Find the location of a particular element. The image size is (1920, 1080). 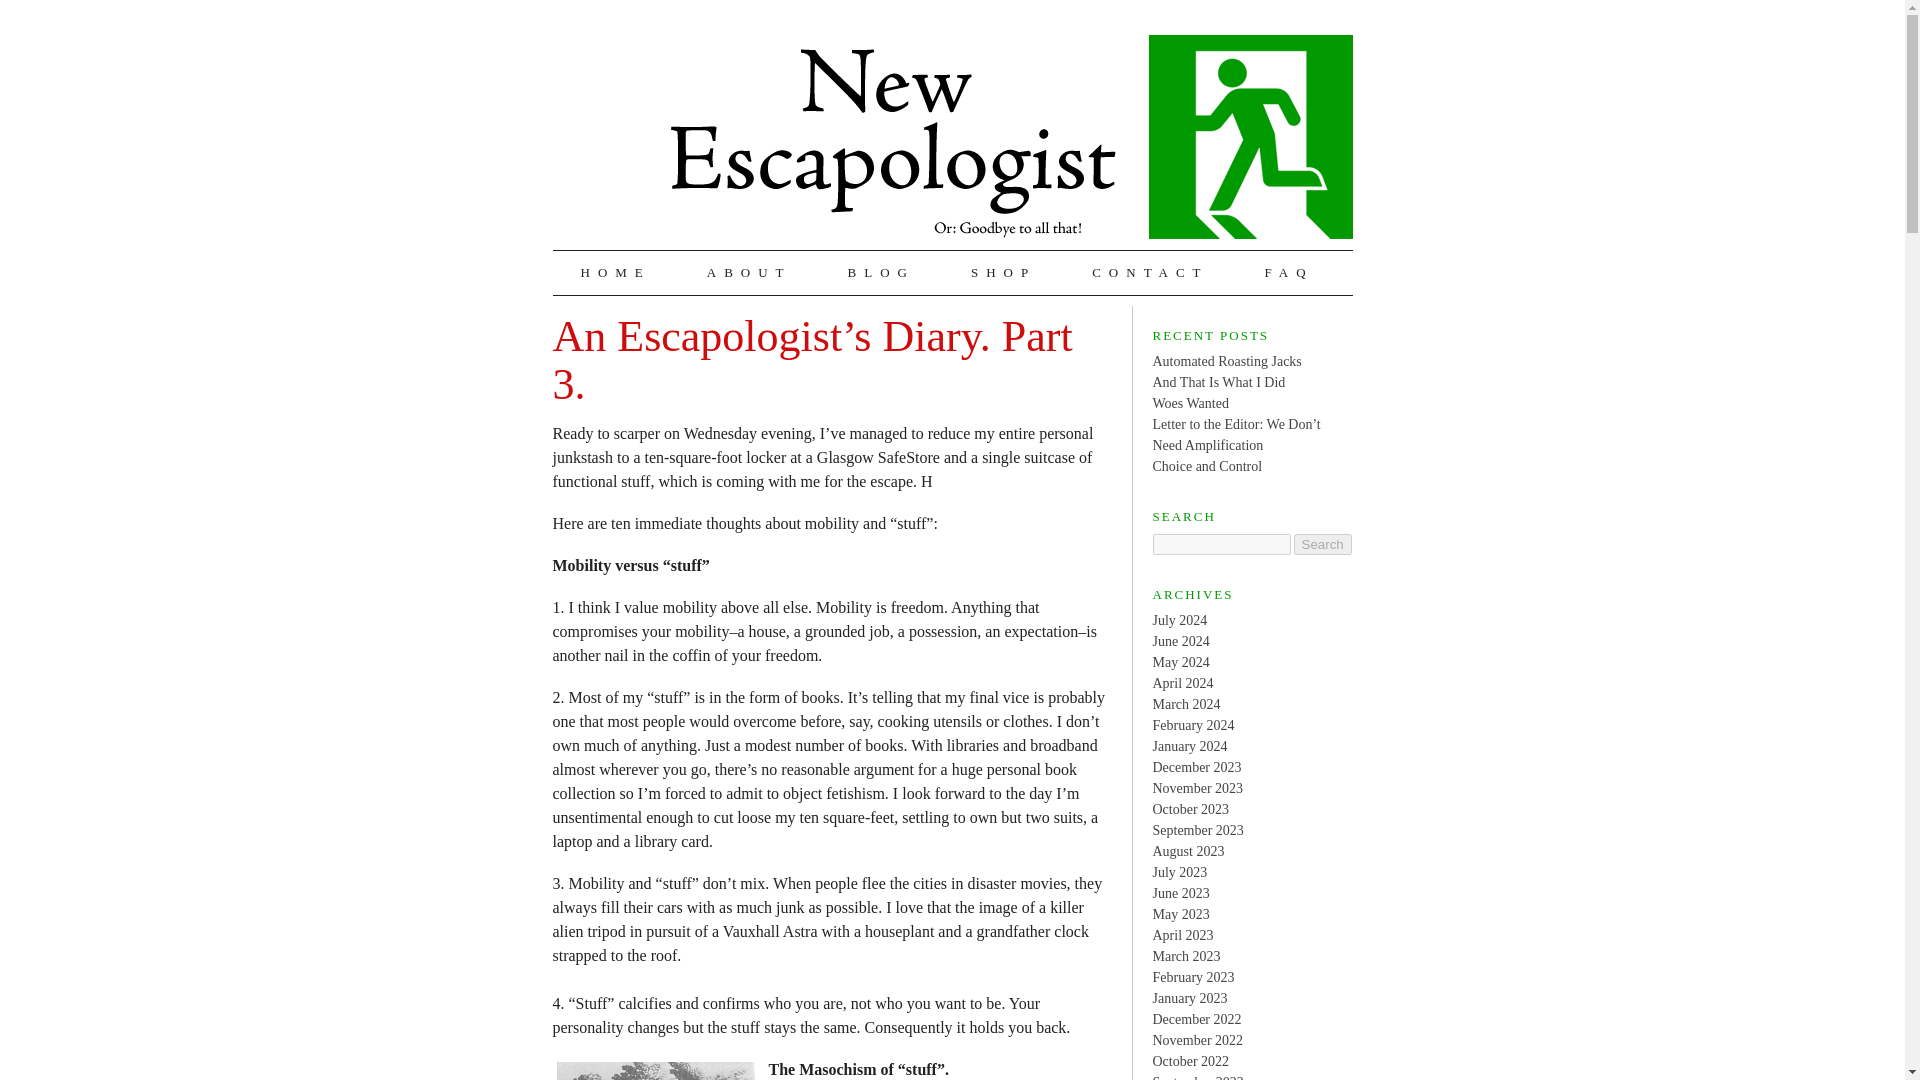

March 2024 is located at coordinates (1186, 702).